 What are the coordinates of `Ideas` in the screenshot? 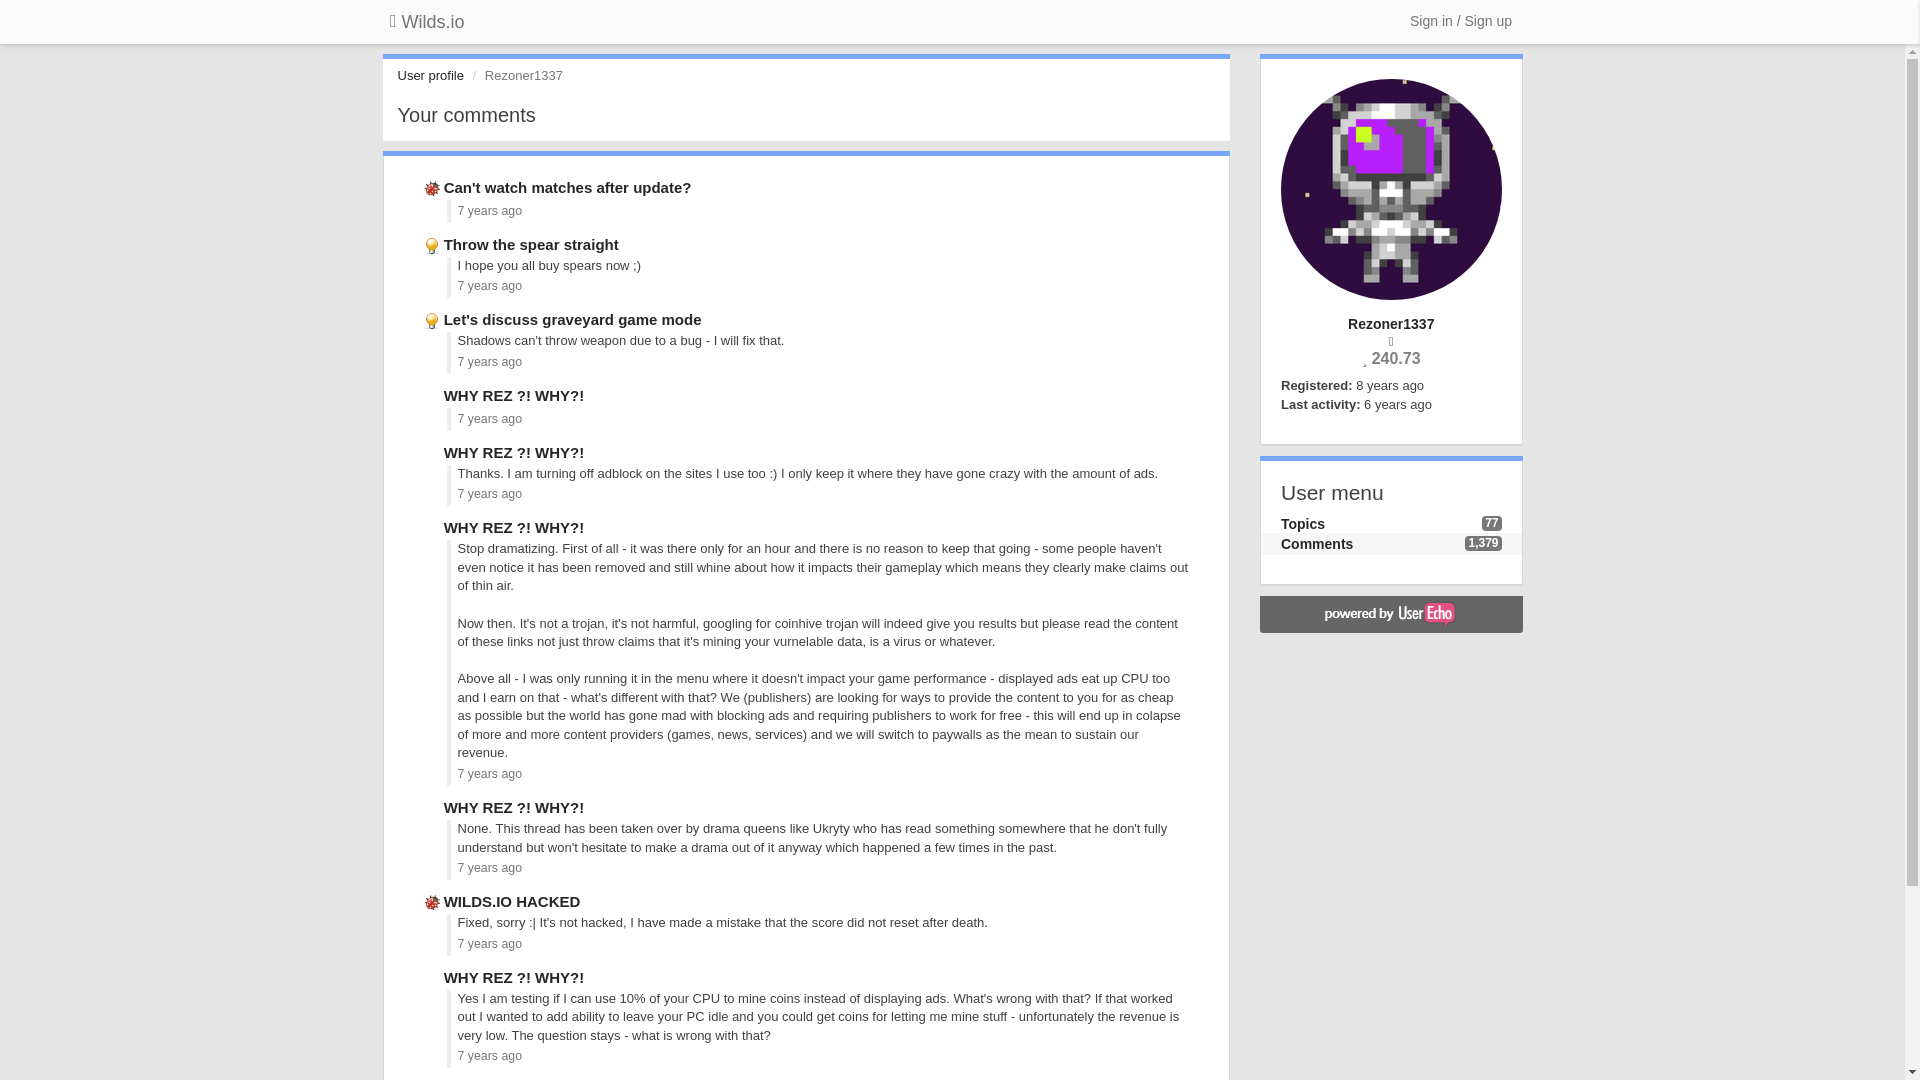 It's located at (434, 320).